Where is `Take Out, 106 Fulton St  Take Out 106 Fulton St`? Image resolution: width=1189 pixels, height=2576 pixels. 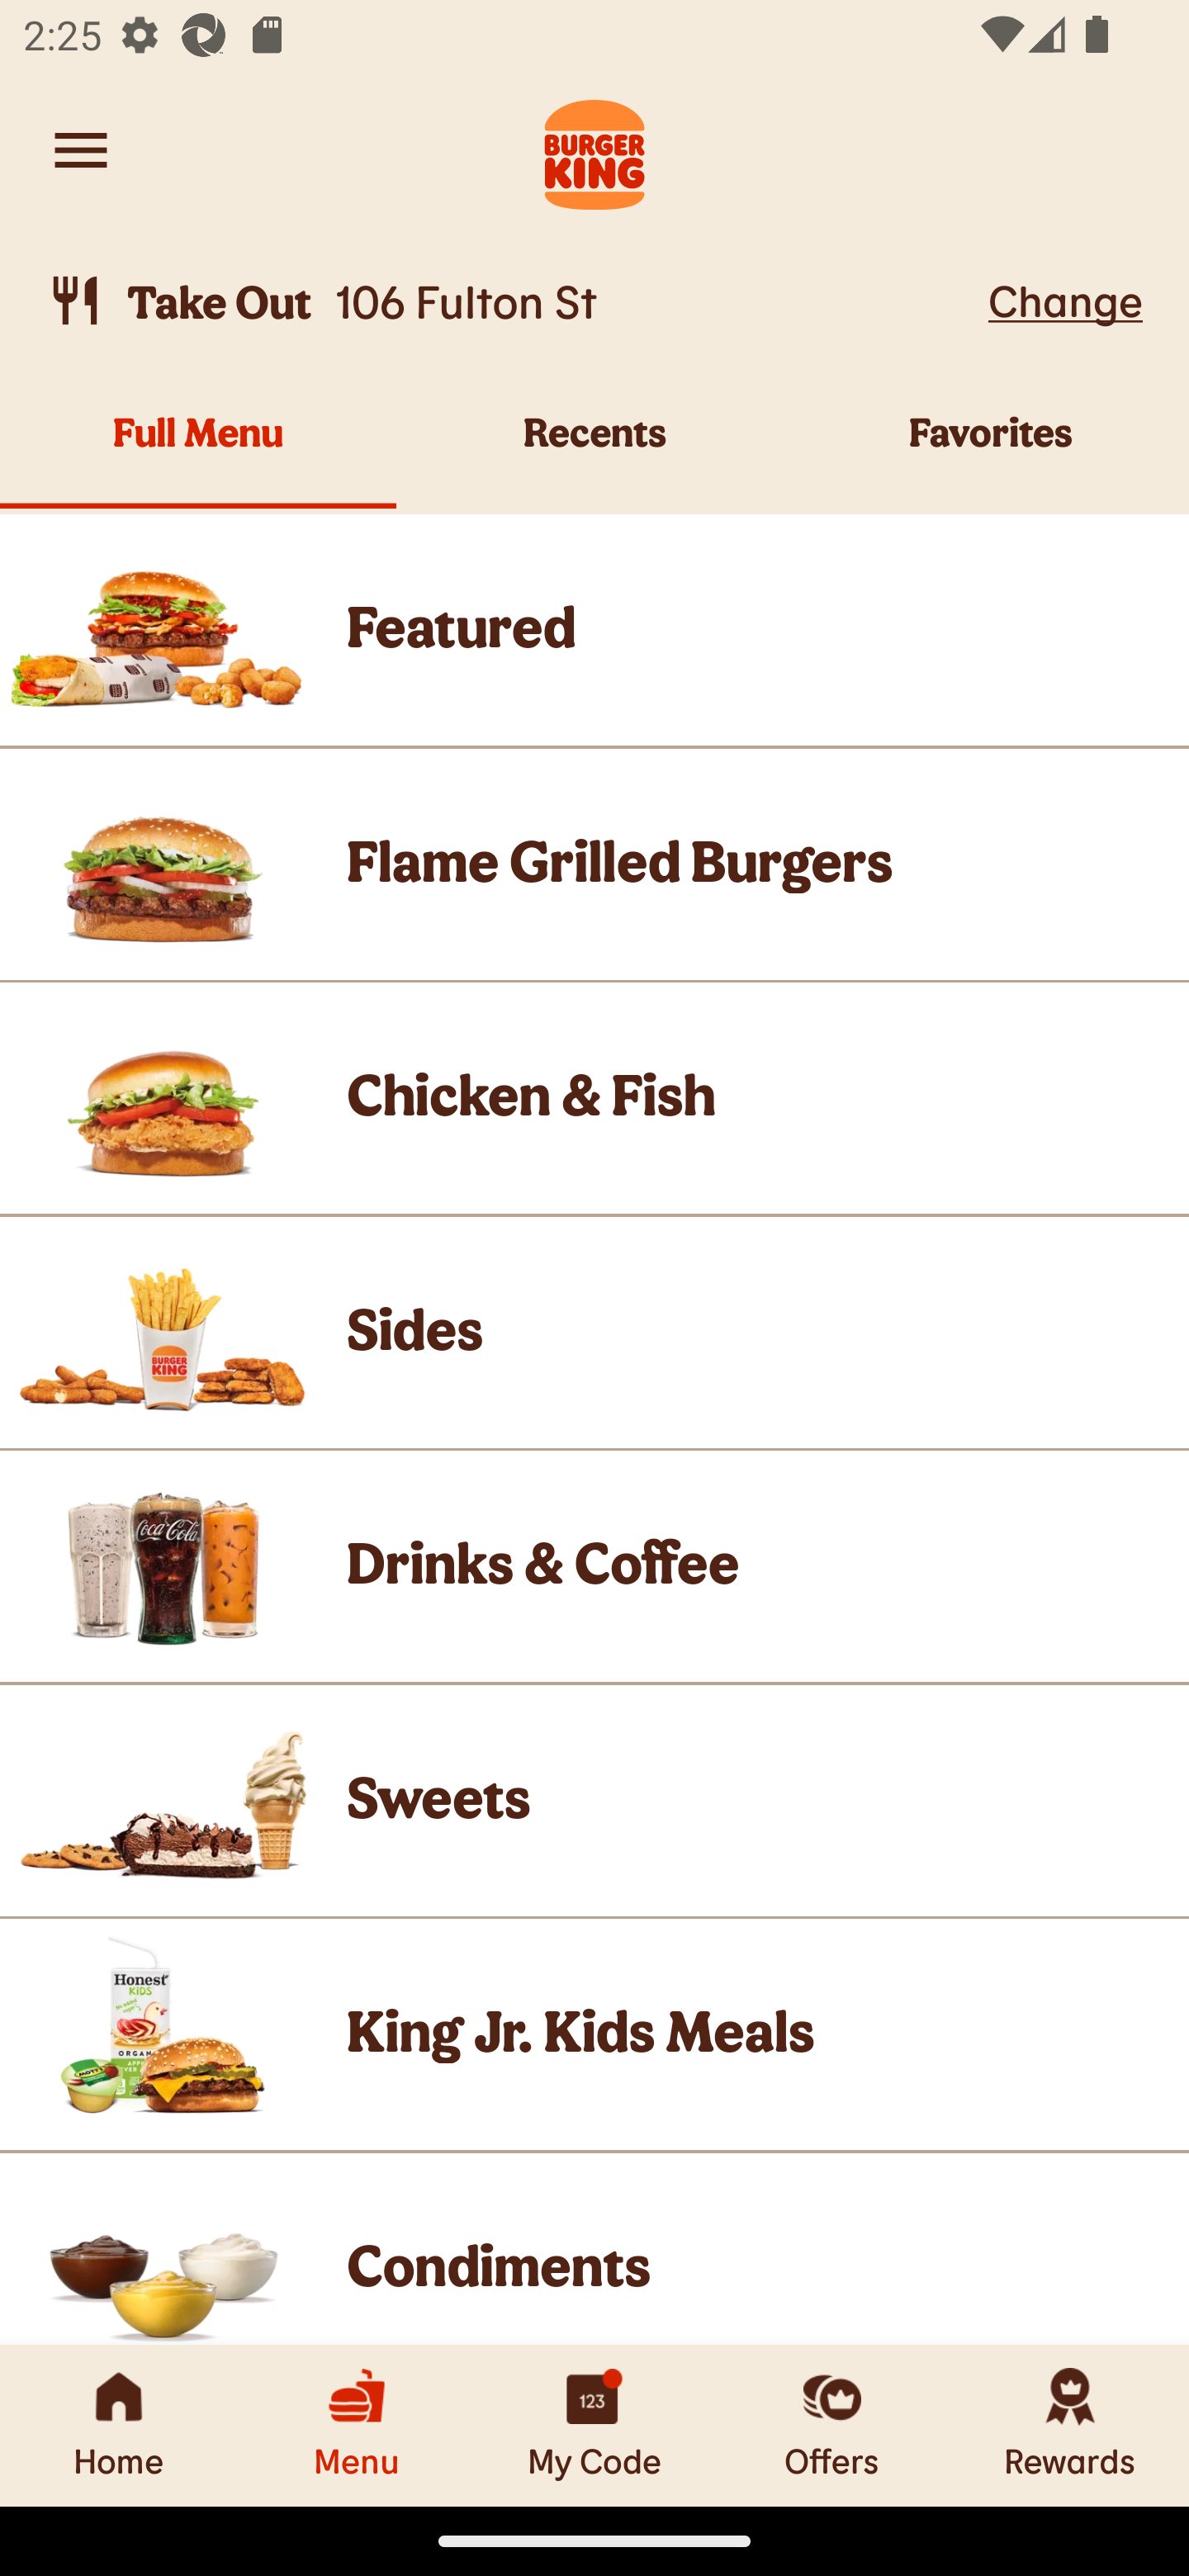
Take Out, 106 Fulton St  Take Out 106 Fulton St is located at coordinates (512, 301).